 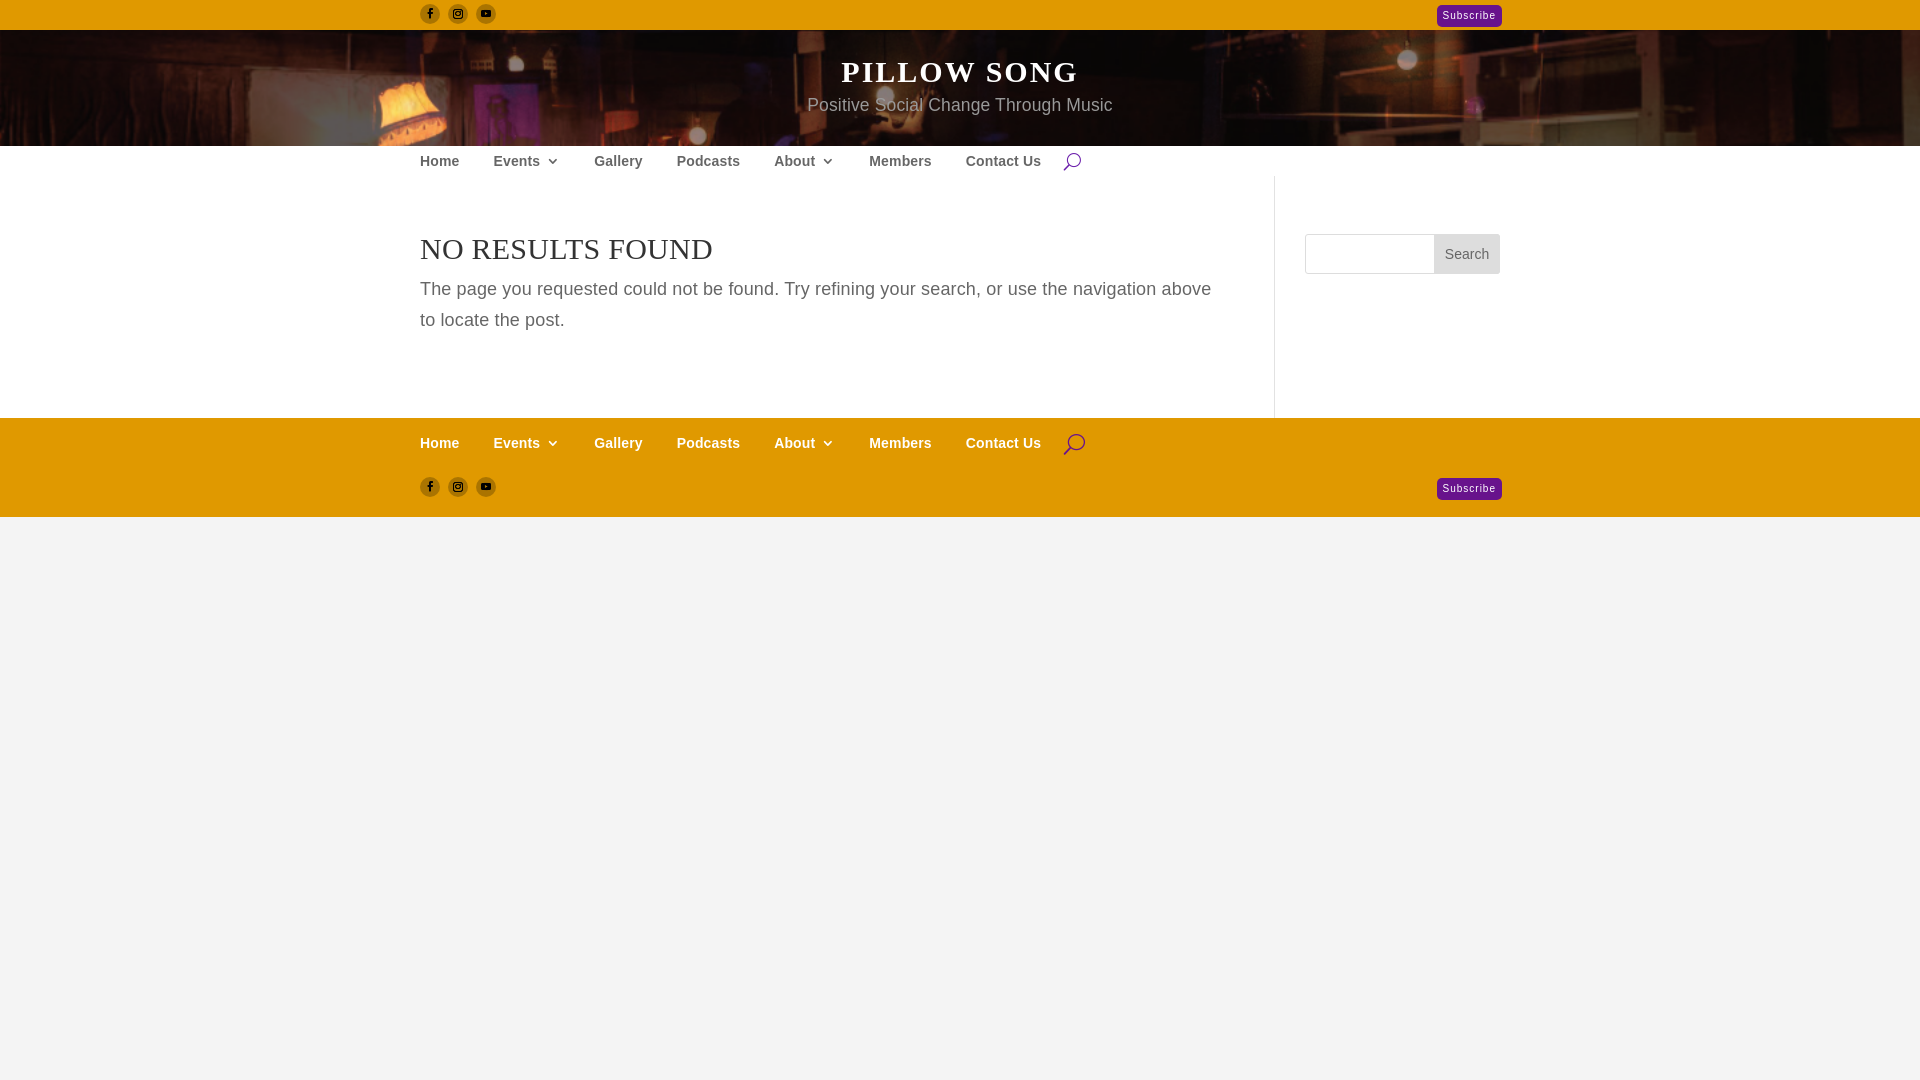 What do you see at coordinates (486, 487) in the screenshot?
I see `Follow on Youtube` at bounding box center [486, 487].